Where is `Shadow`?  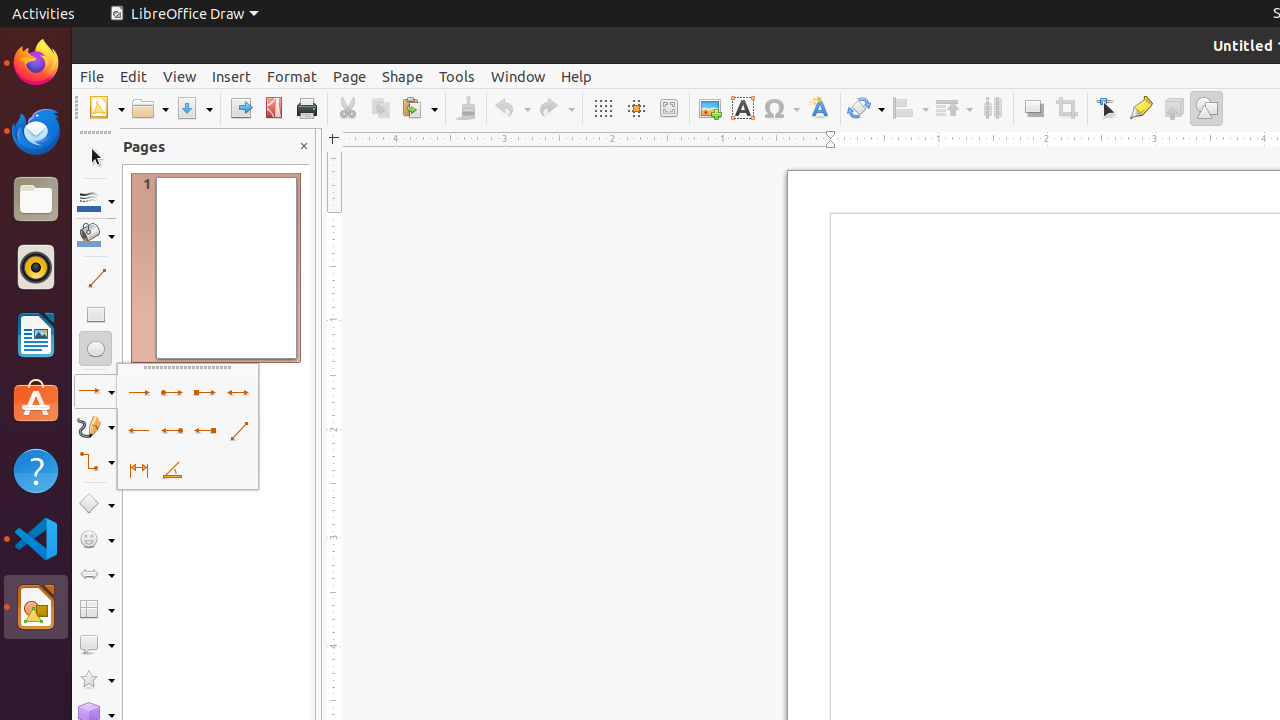 Shadow is located at coordinates (1034, 108).